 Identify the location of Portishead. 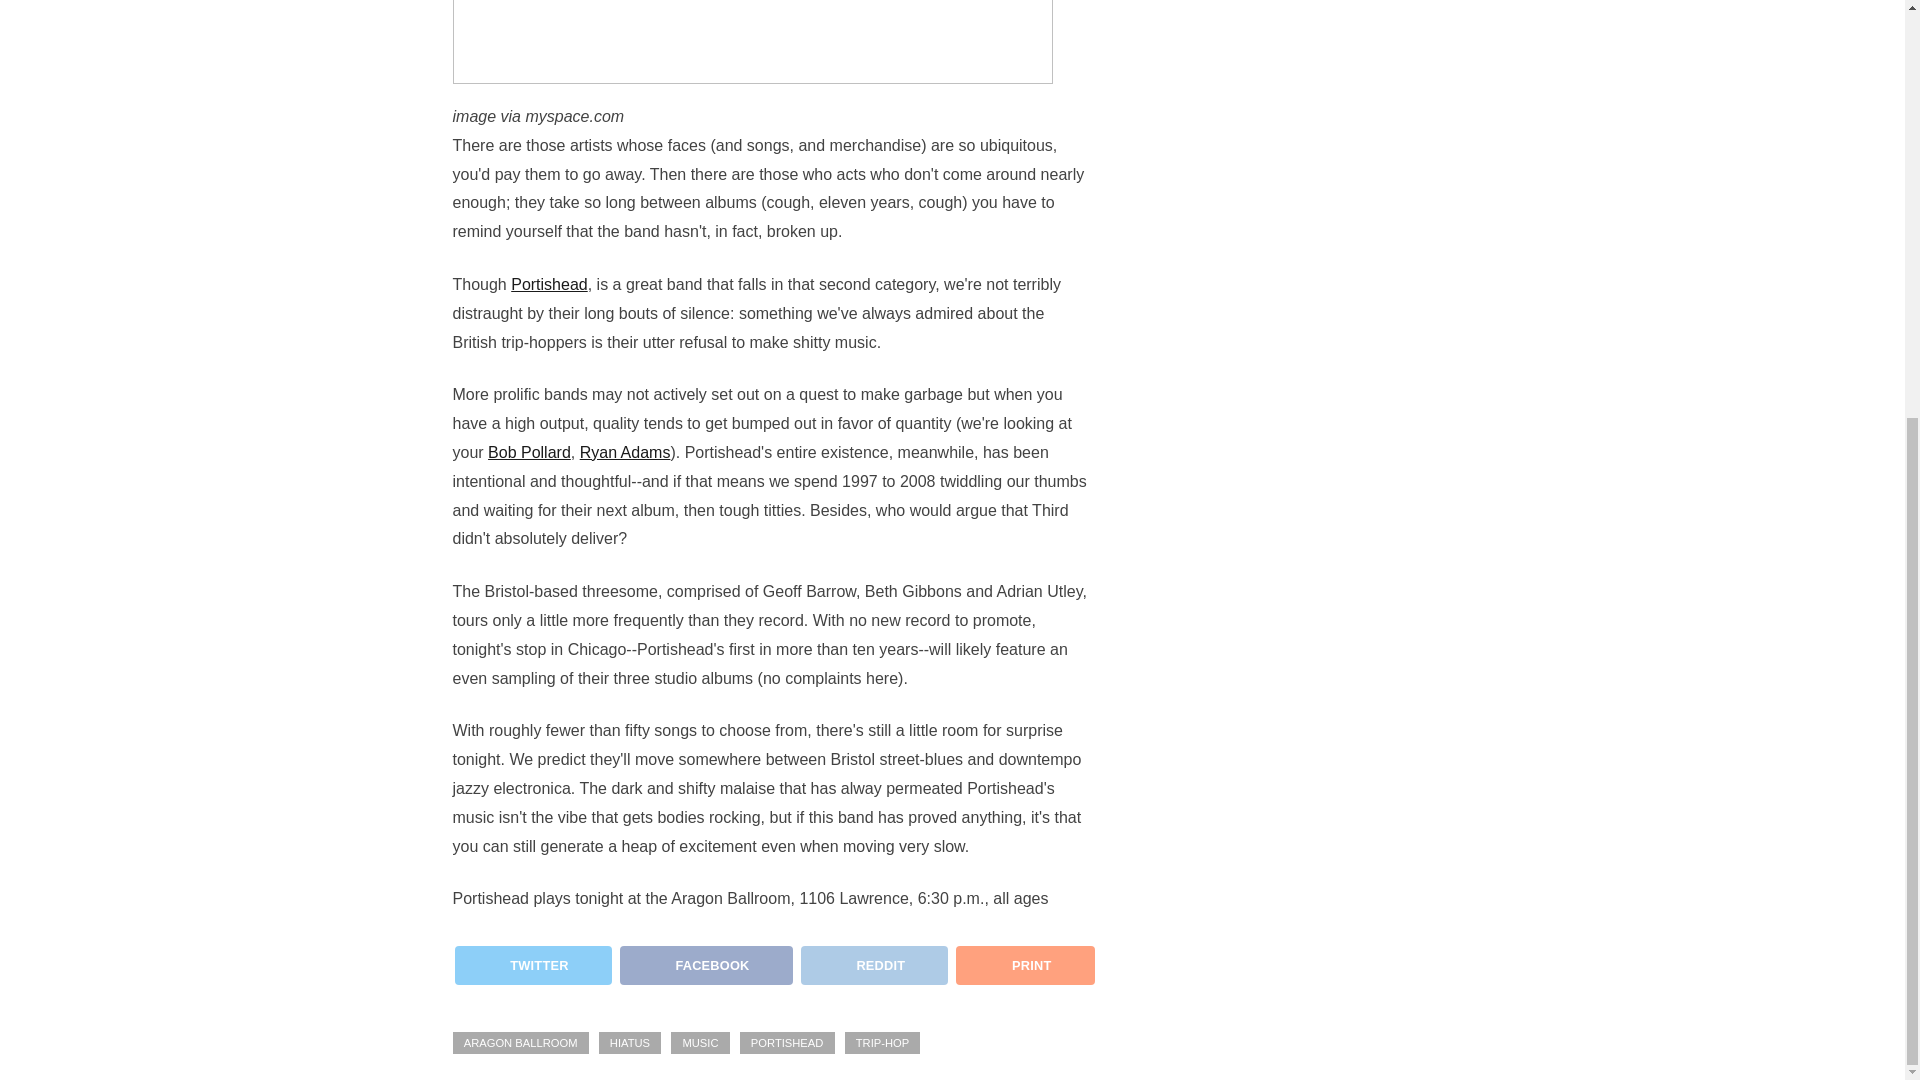
(548, 284).